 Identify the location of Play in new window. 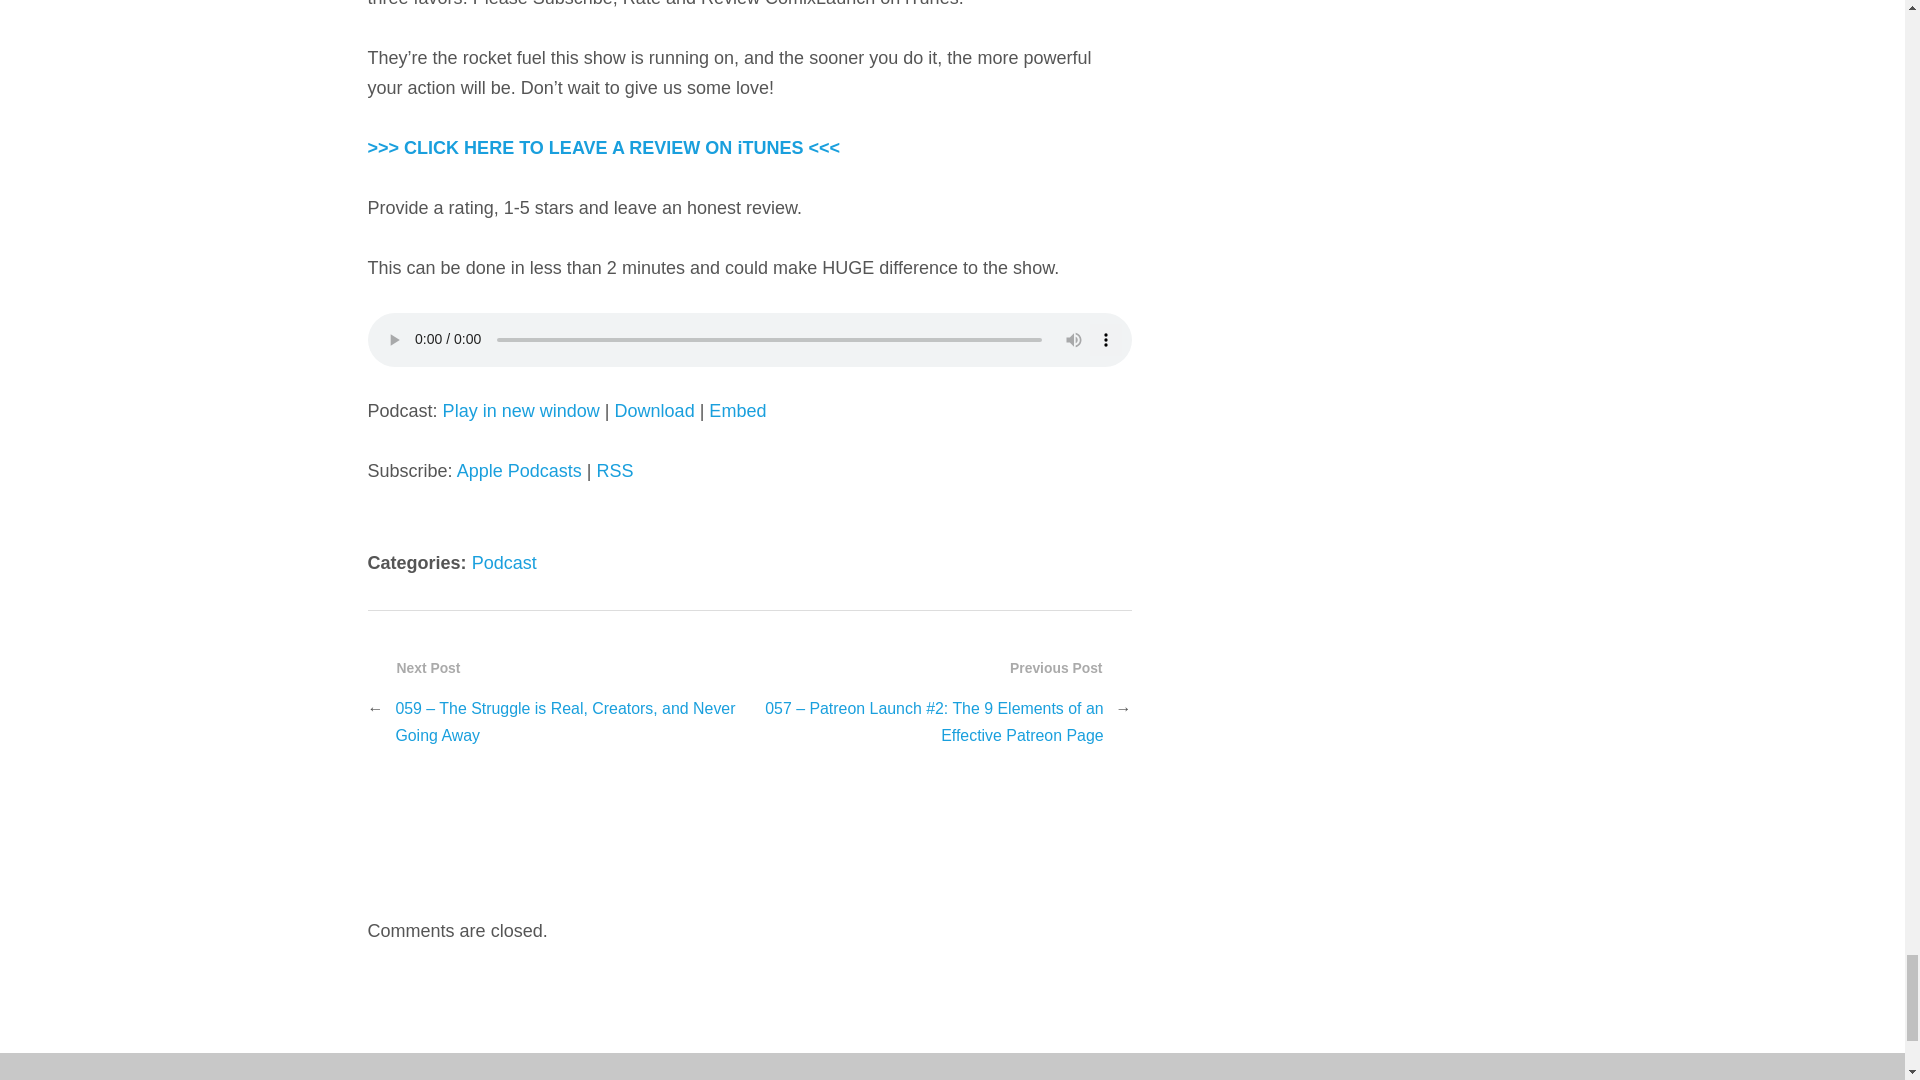
(521, 410).